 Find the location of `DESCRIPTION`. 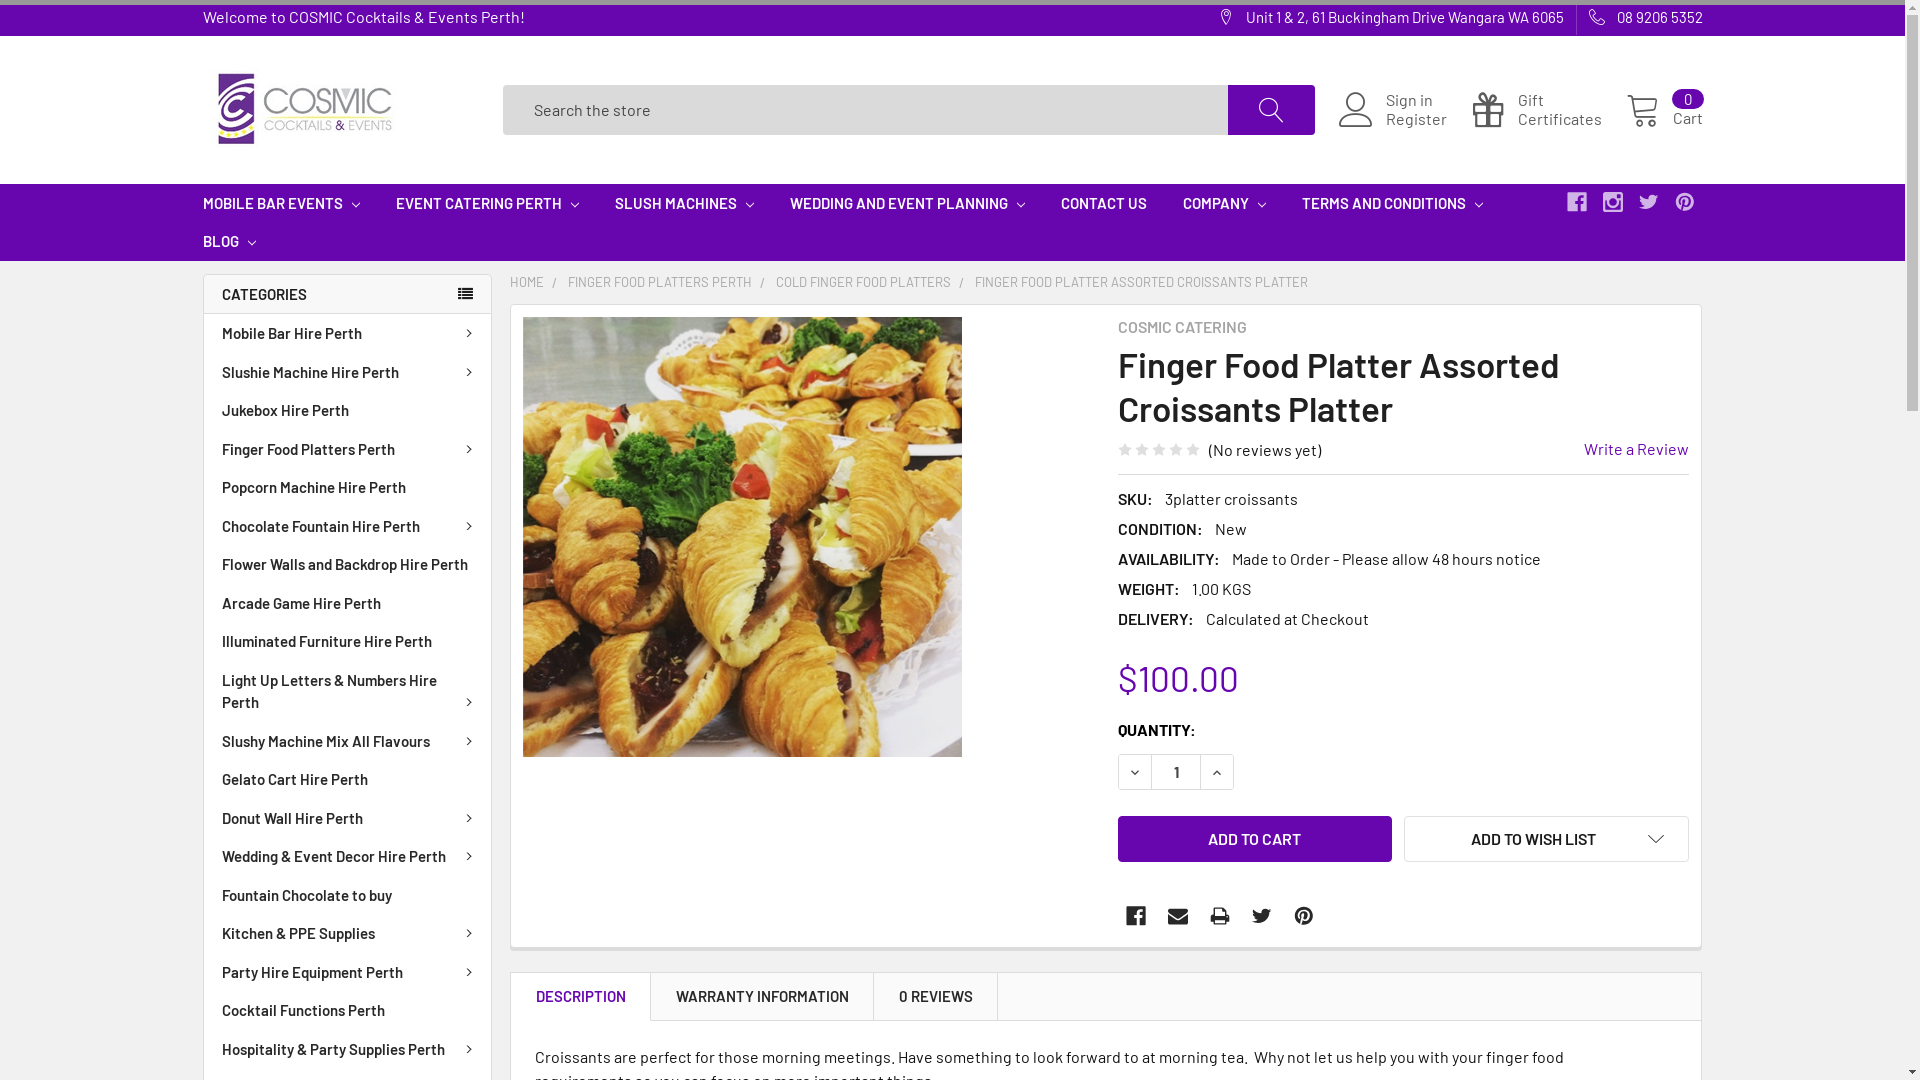

DESCRIPTION is located at coordinates (581, 996).